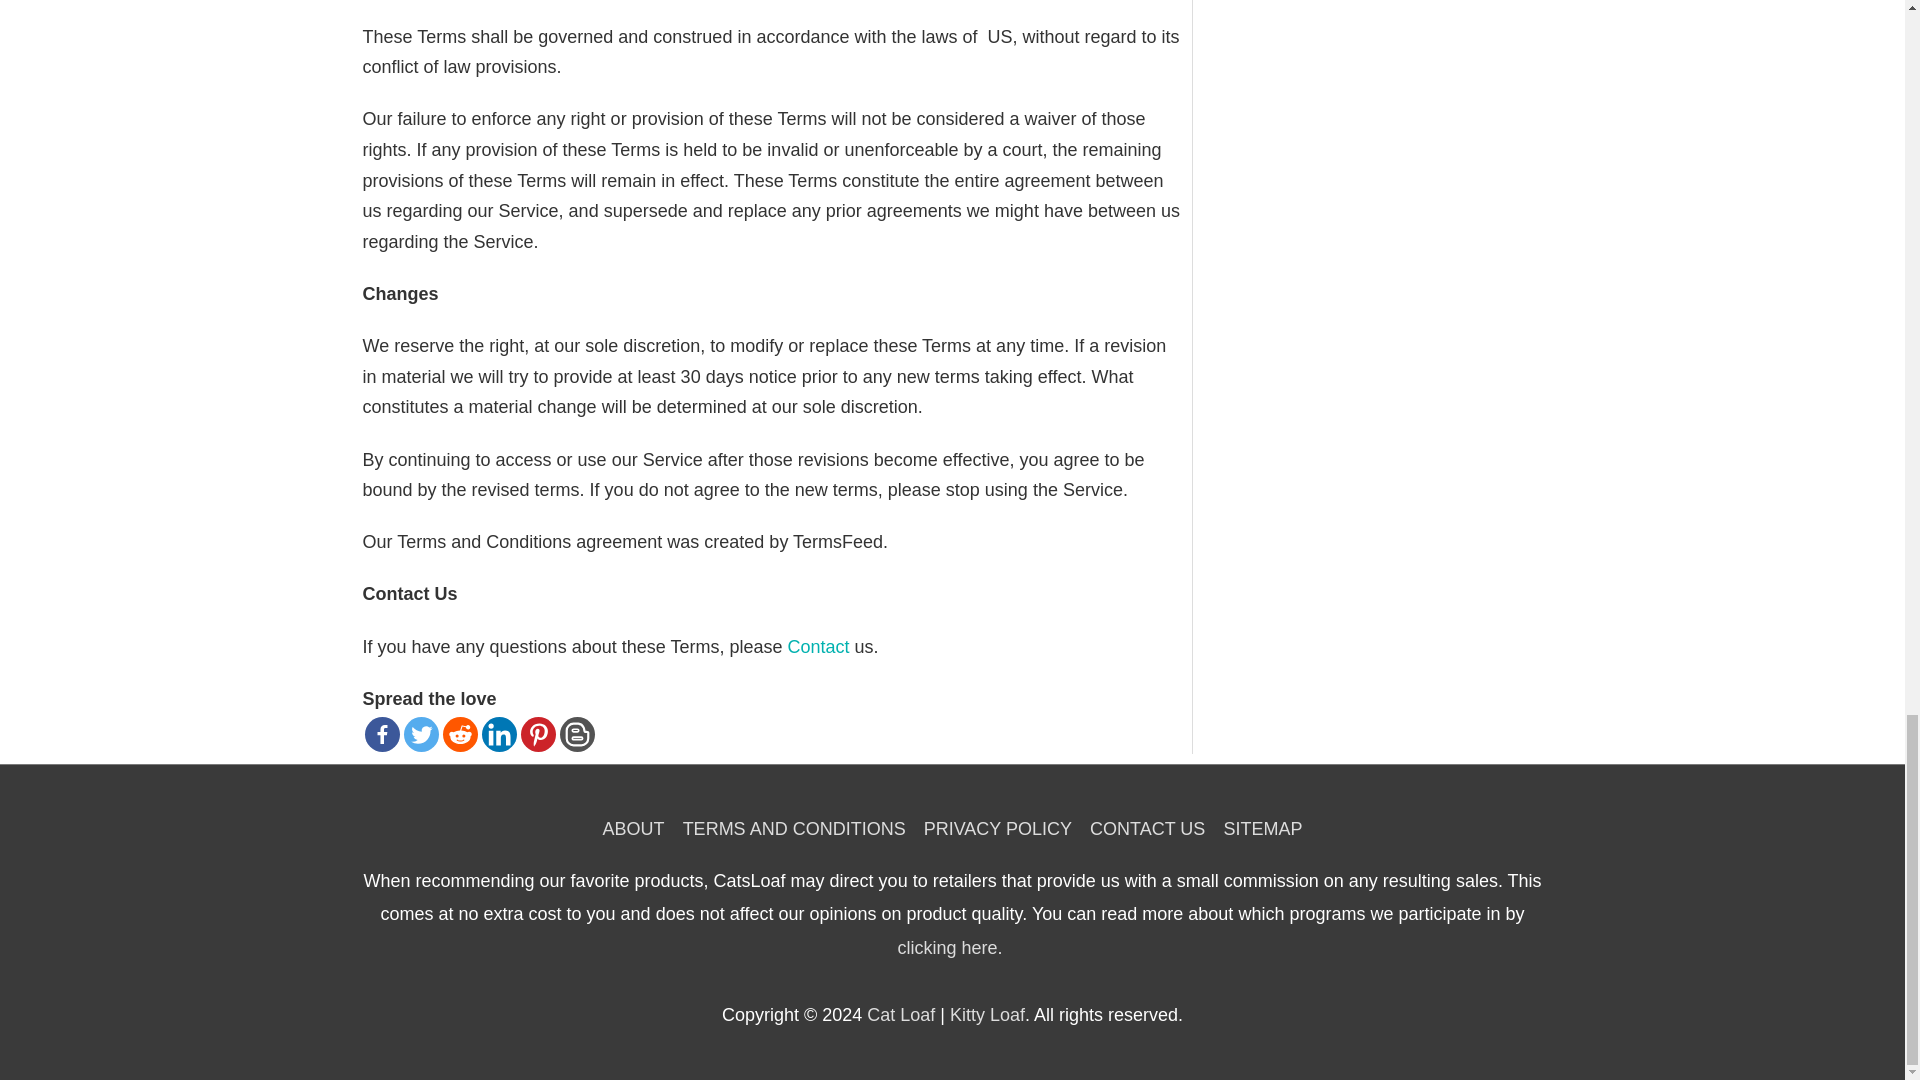  I want to click on Kitty Loaf, so click(988, 1014).